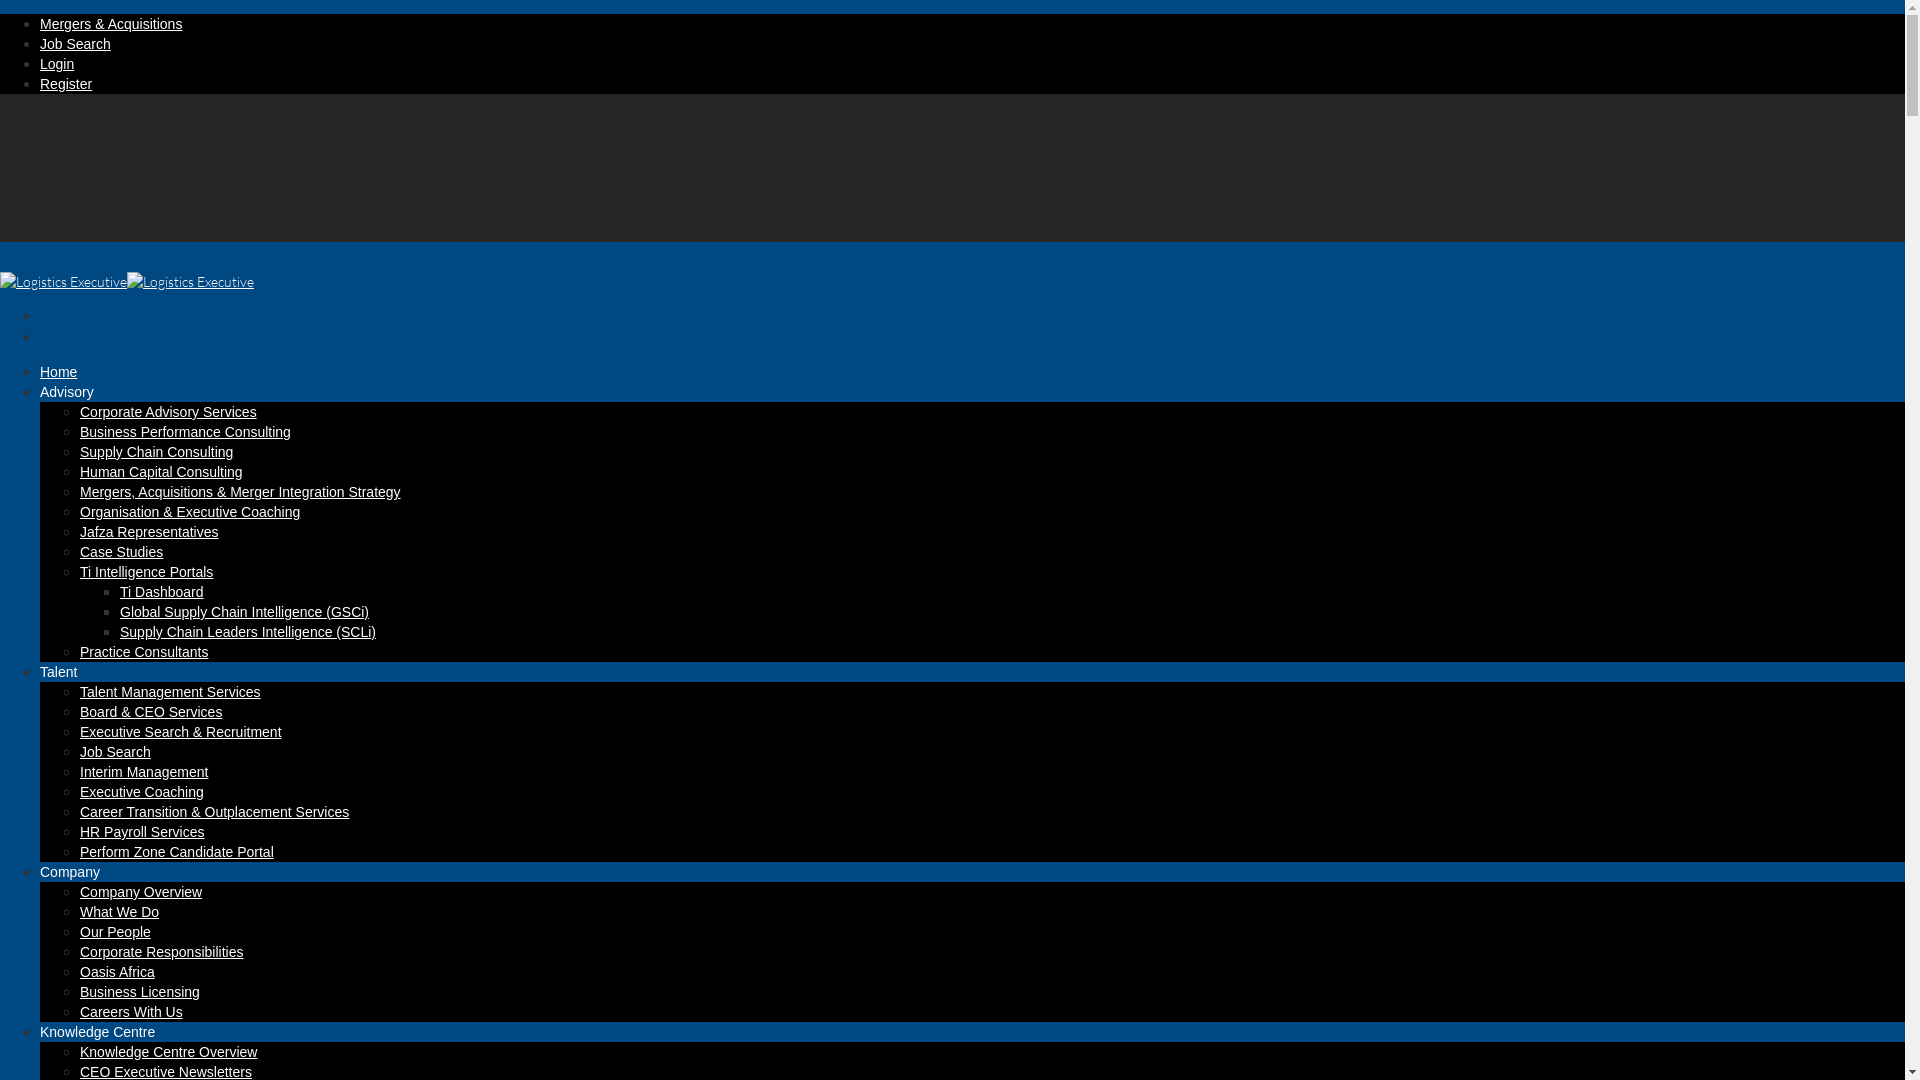 Image resolution: width=1920 pixels, height=1080 pixels. What do you see at coordinates (58, 387) in the screenshot?
I see `Home` at bounding box center [58, 387].